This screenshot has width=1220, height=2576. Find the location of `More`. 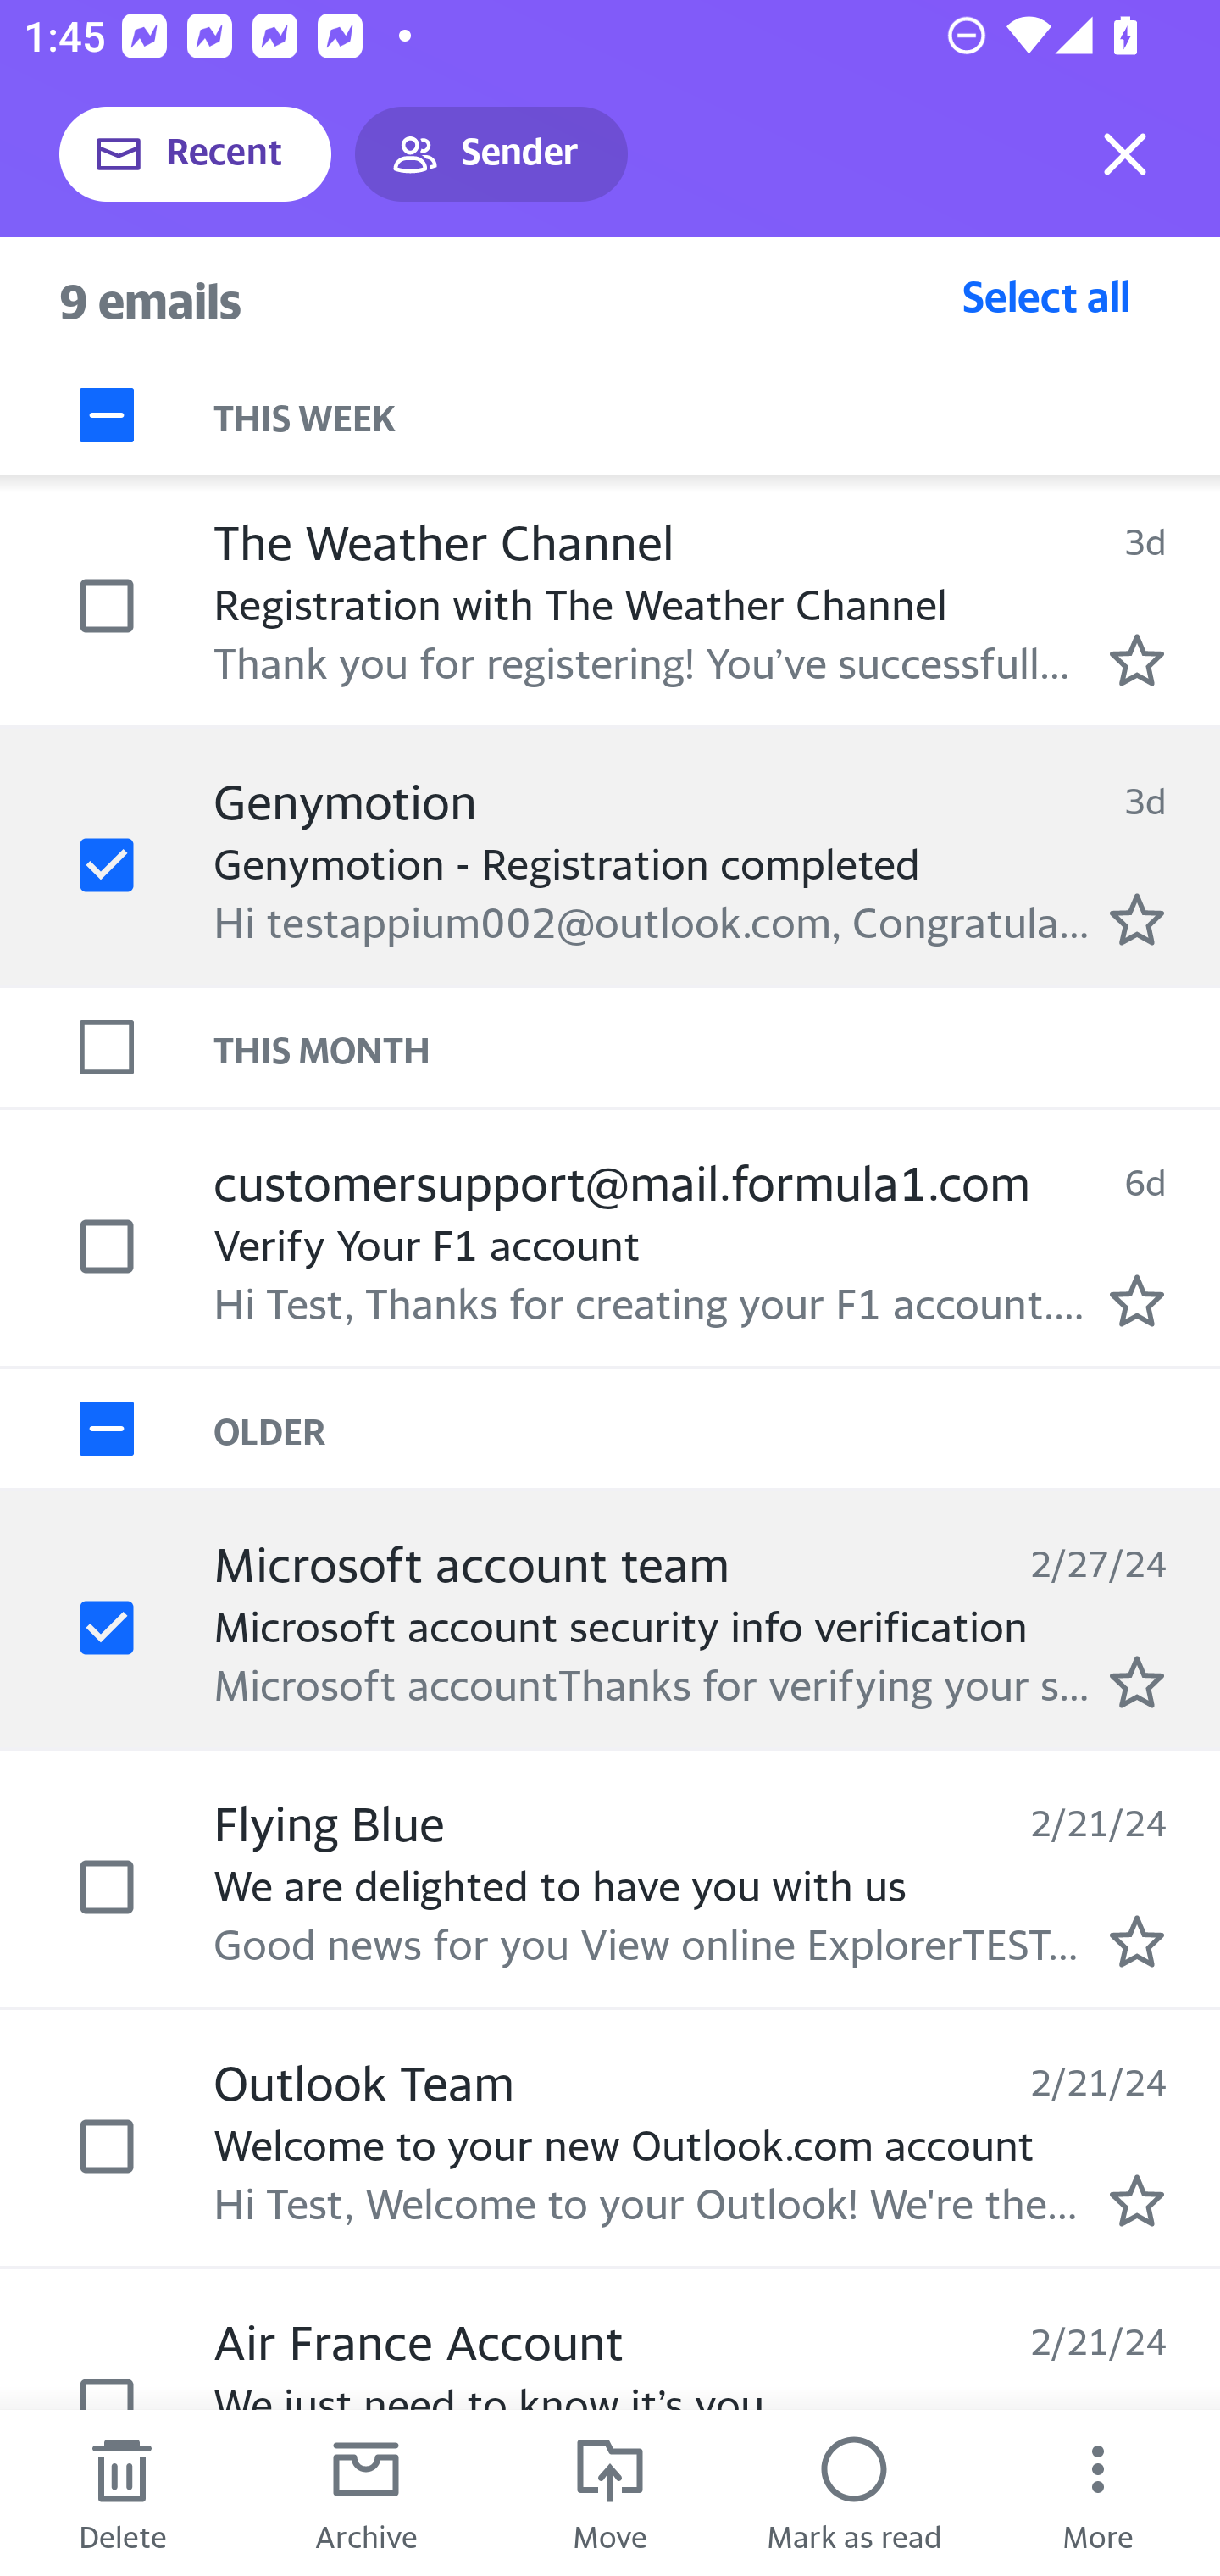

More is located at coordinates (1098, 2493).